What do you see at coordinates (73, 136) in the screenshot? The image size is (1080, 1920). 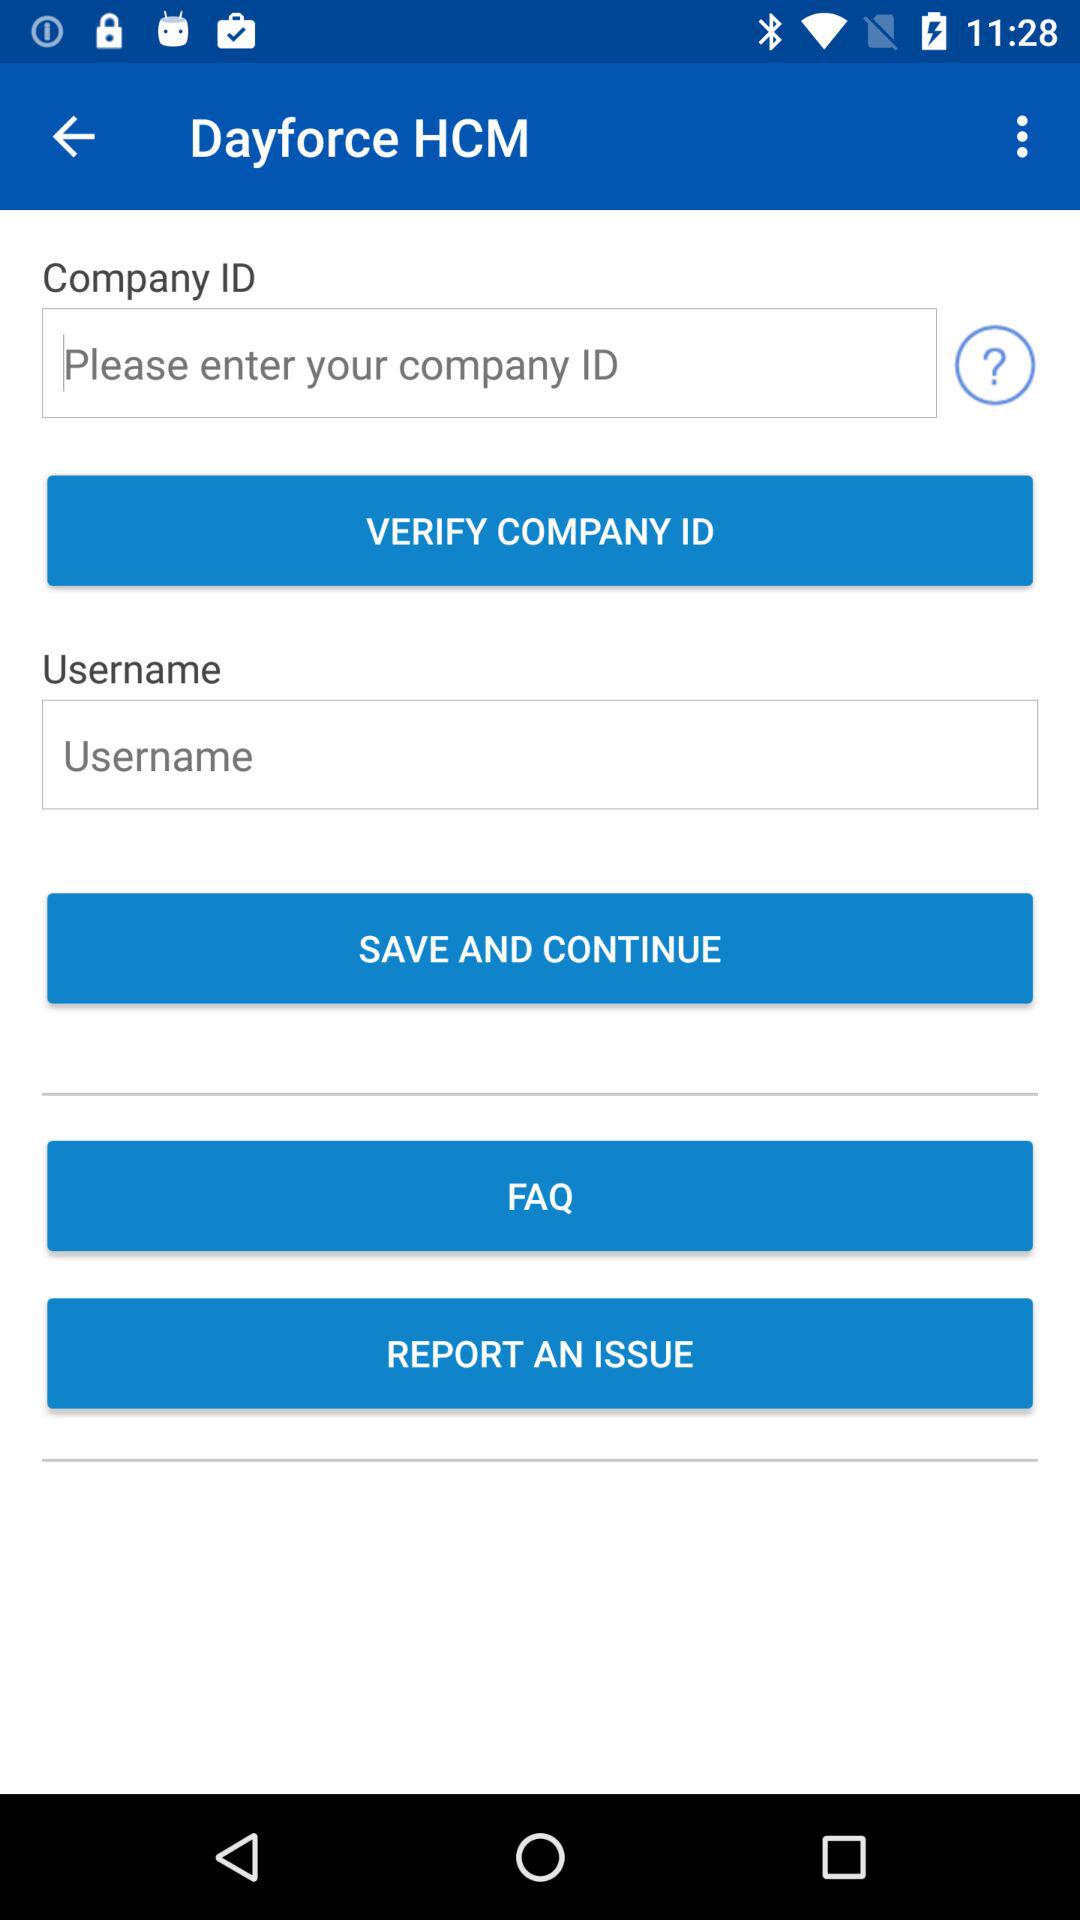 I see `press the item to the left of dayforce hcm icon` at bounding box center [73, 136].